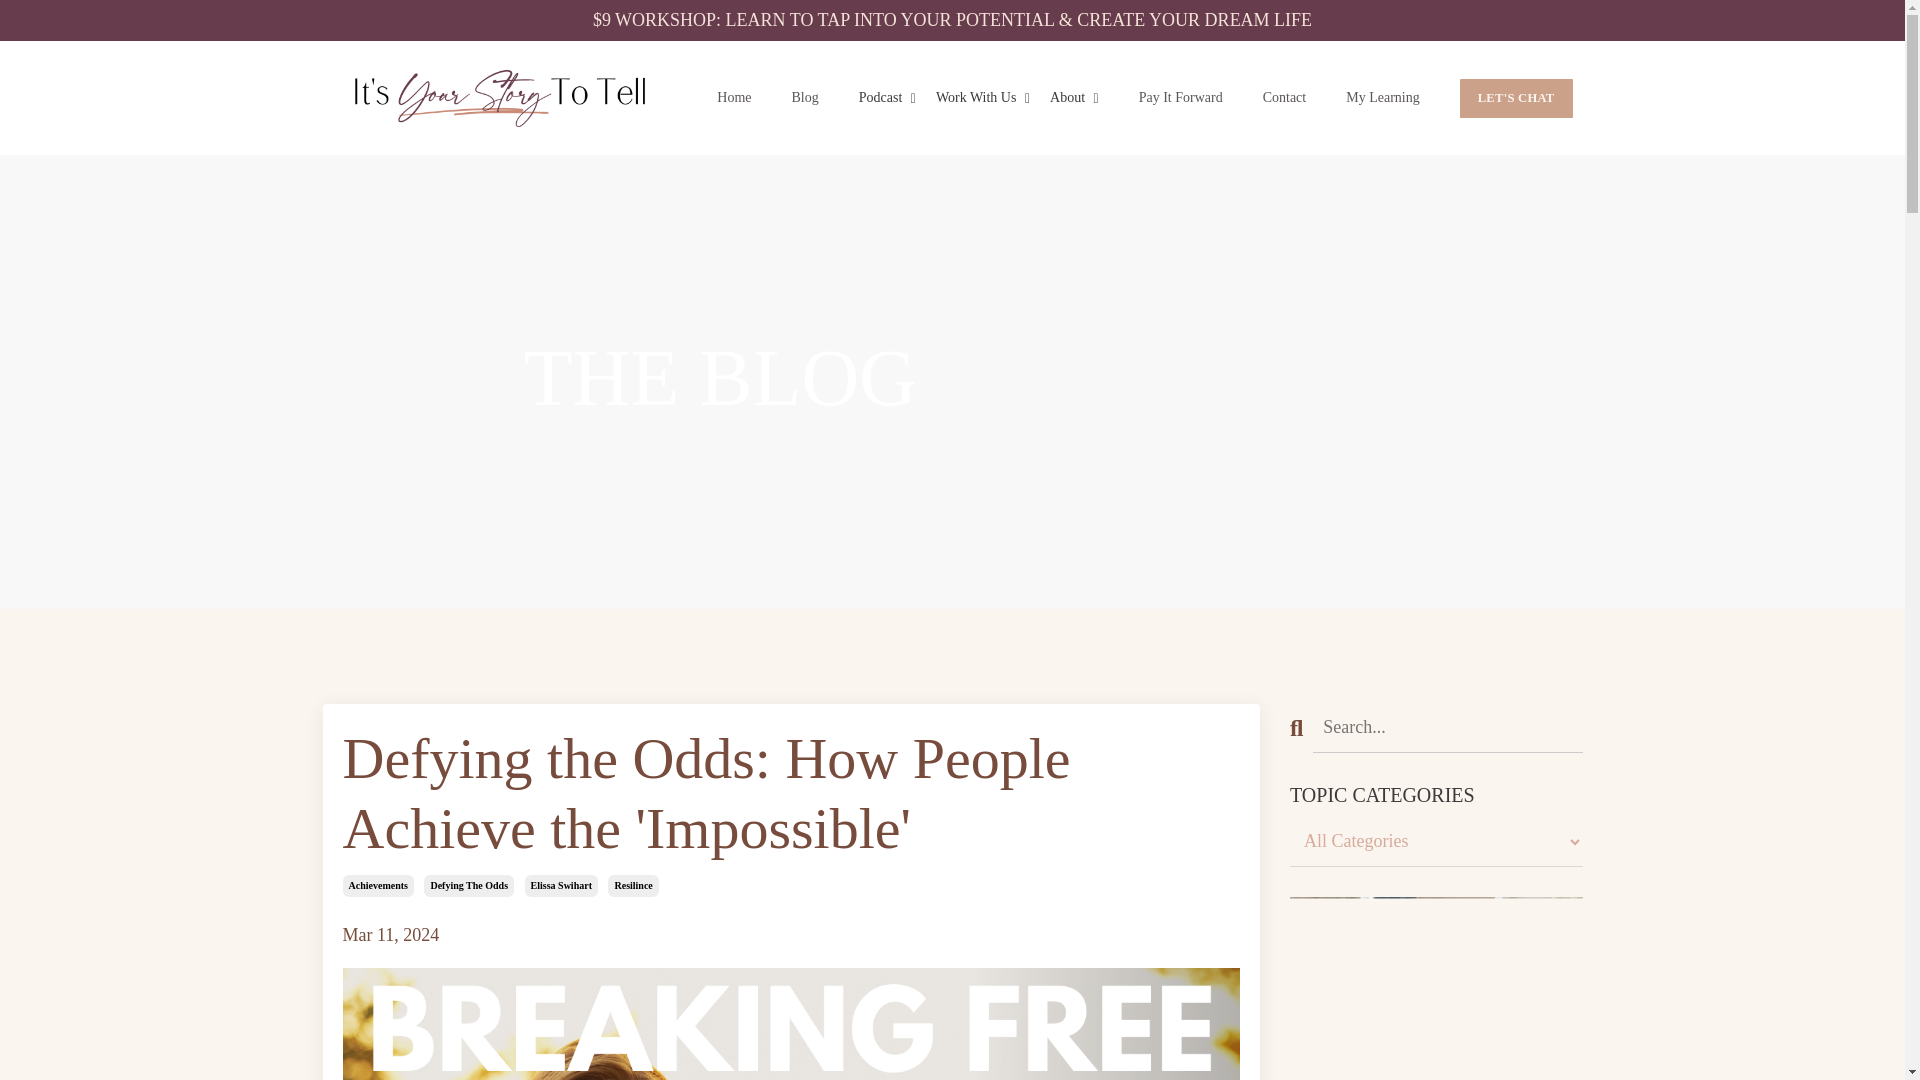  What do you see at coordinates (633, 886) in the screenshot?
I see `Resilince` at bounding box center [633, 886].